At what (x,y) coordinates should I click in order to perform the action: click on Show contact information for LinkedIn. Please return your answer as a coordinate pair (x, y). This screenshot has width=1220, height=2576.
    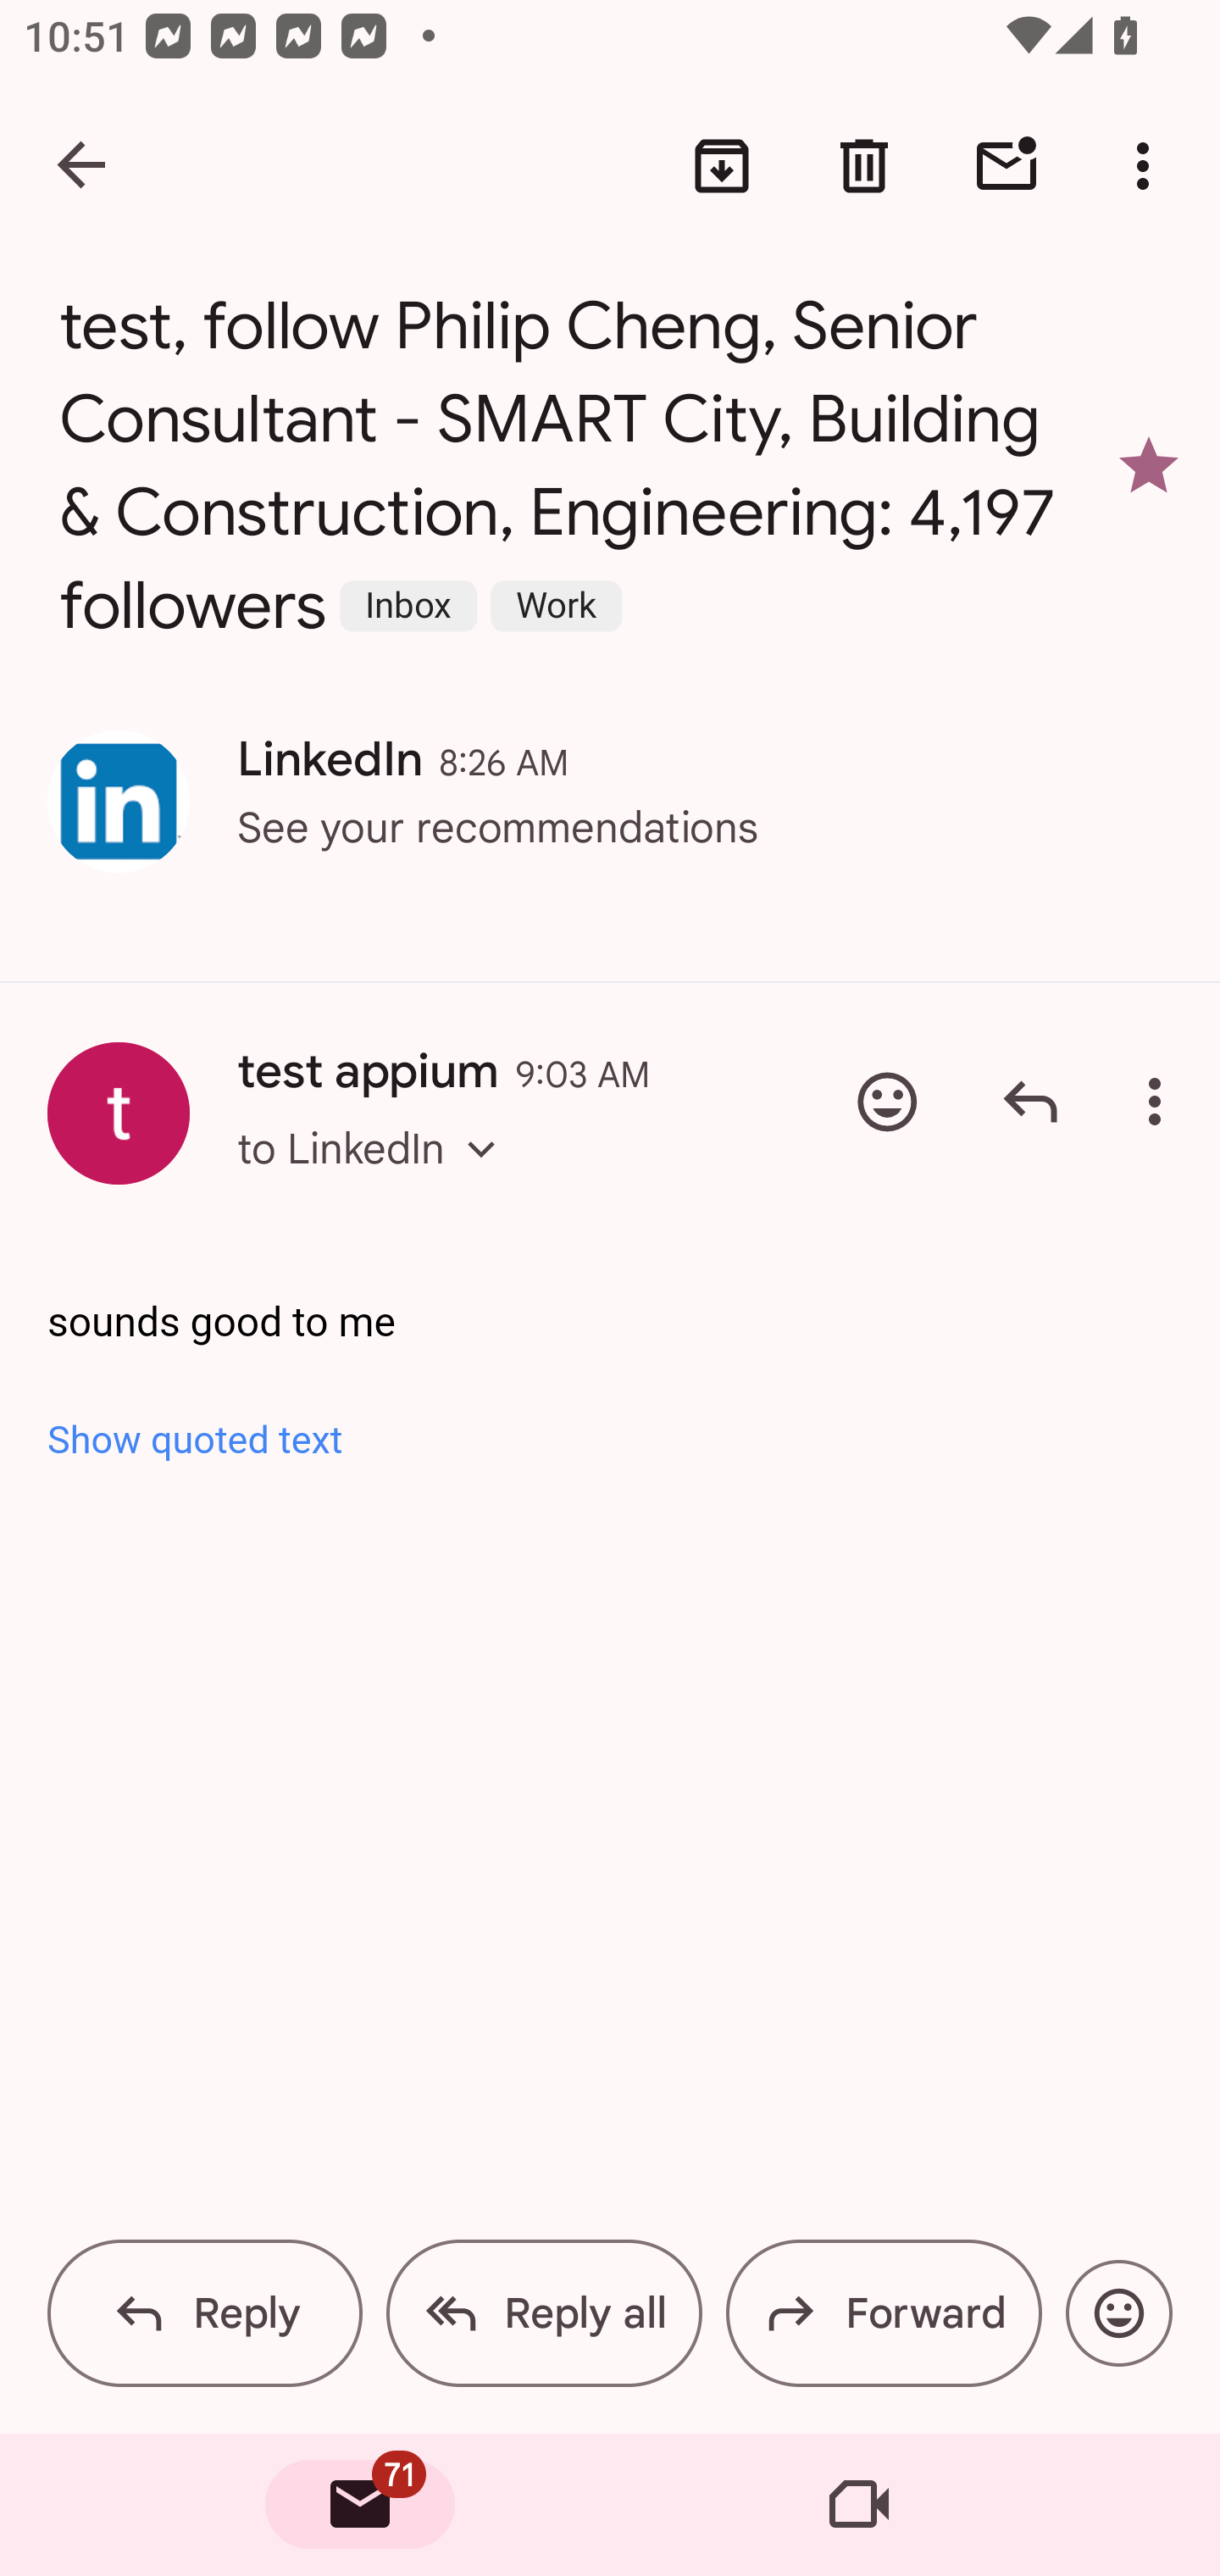
    Looking at the image, I should click on (119, 802).